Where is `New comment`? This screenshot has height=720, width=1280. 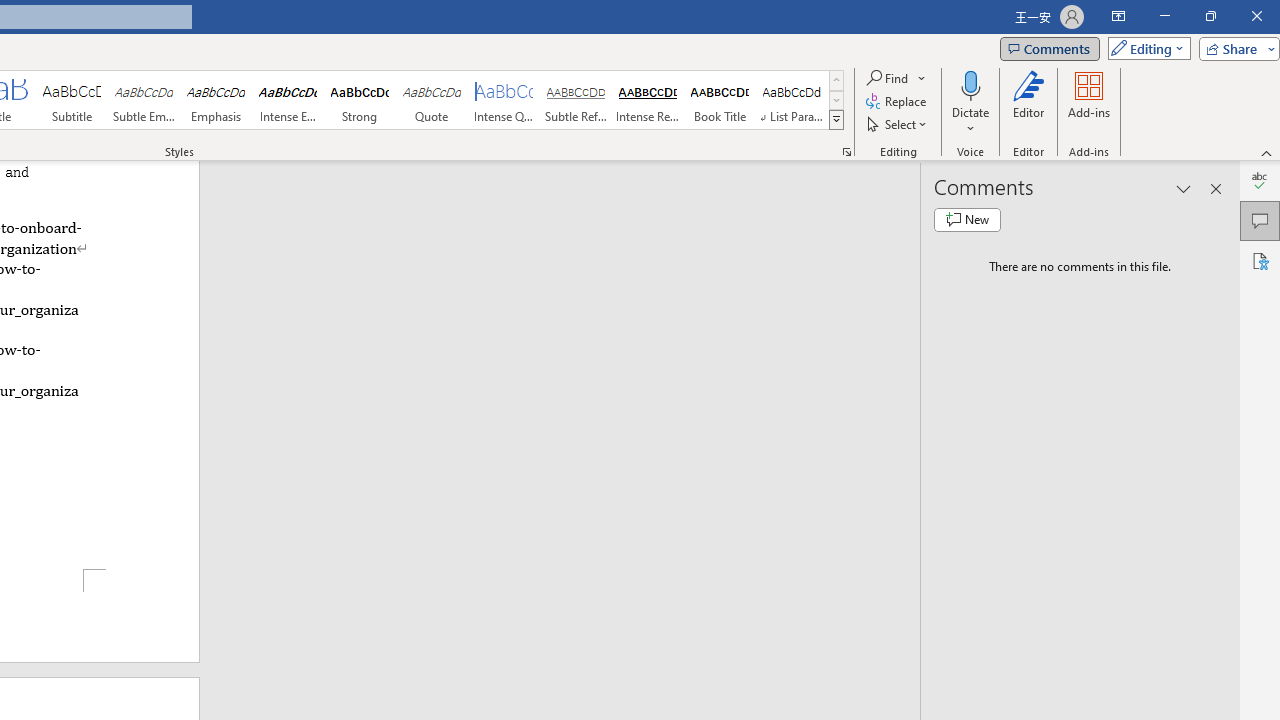 New comment is located at coordinates (967, 220).